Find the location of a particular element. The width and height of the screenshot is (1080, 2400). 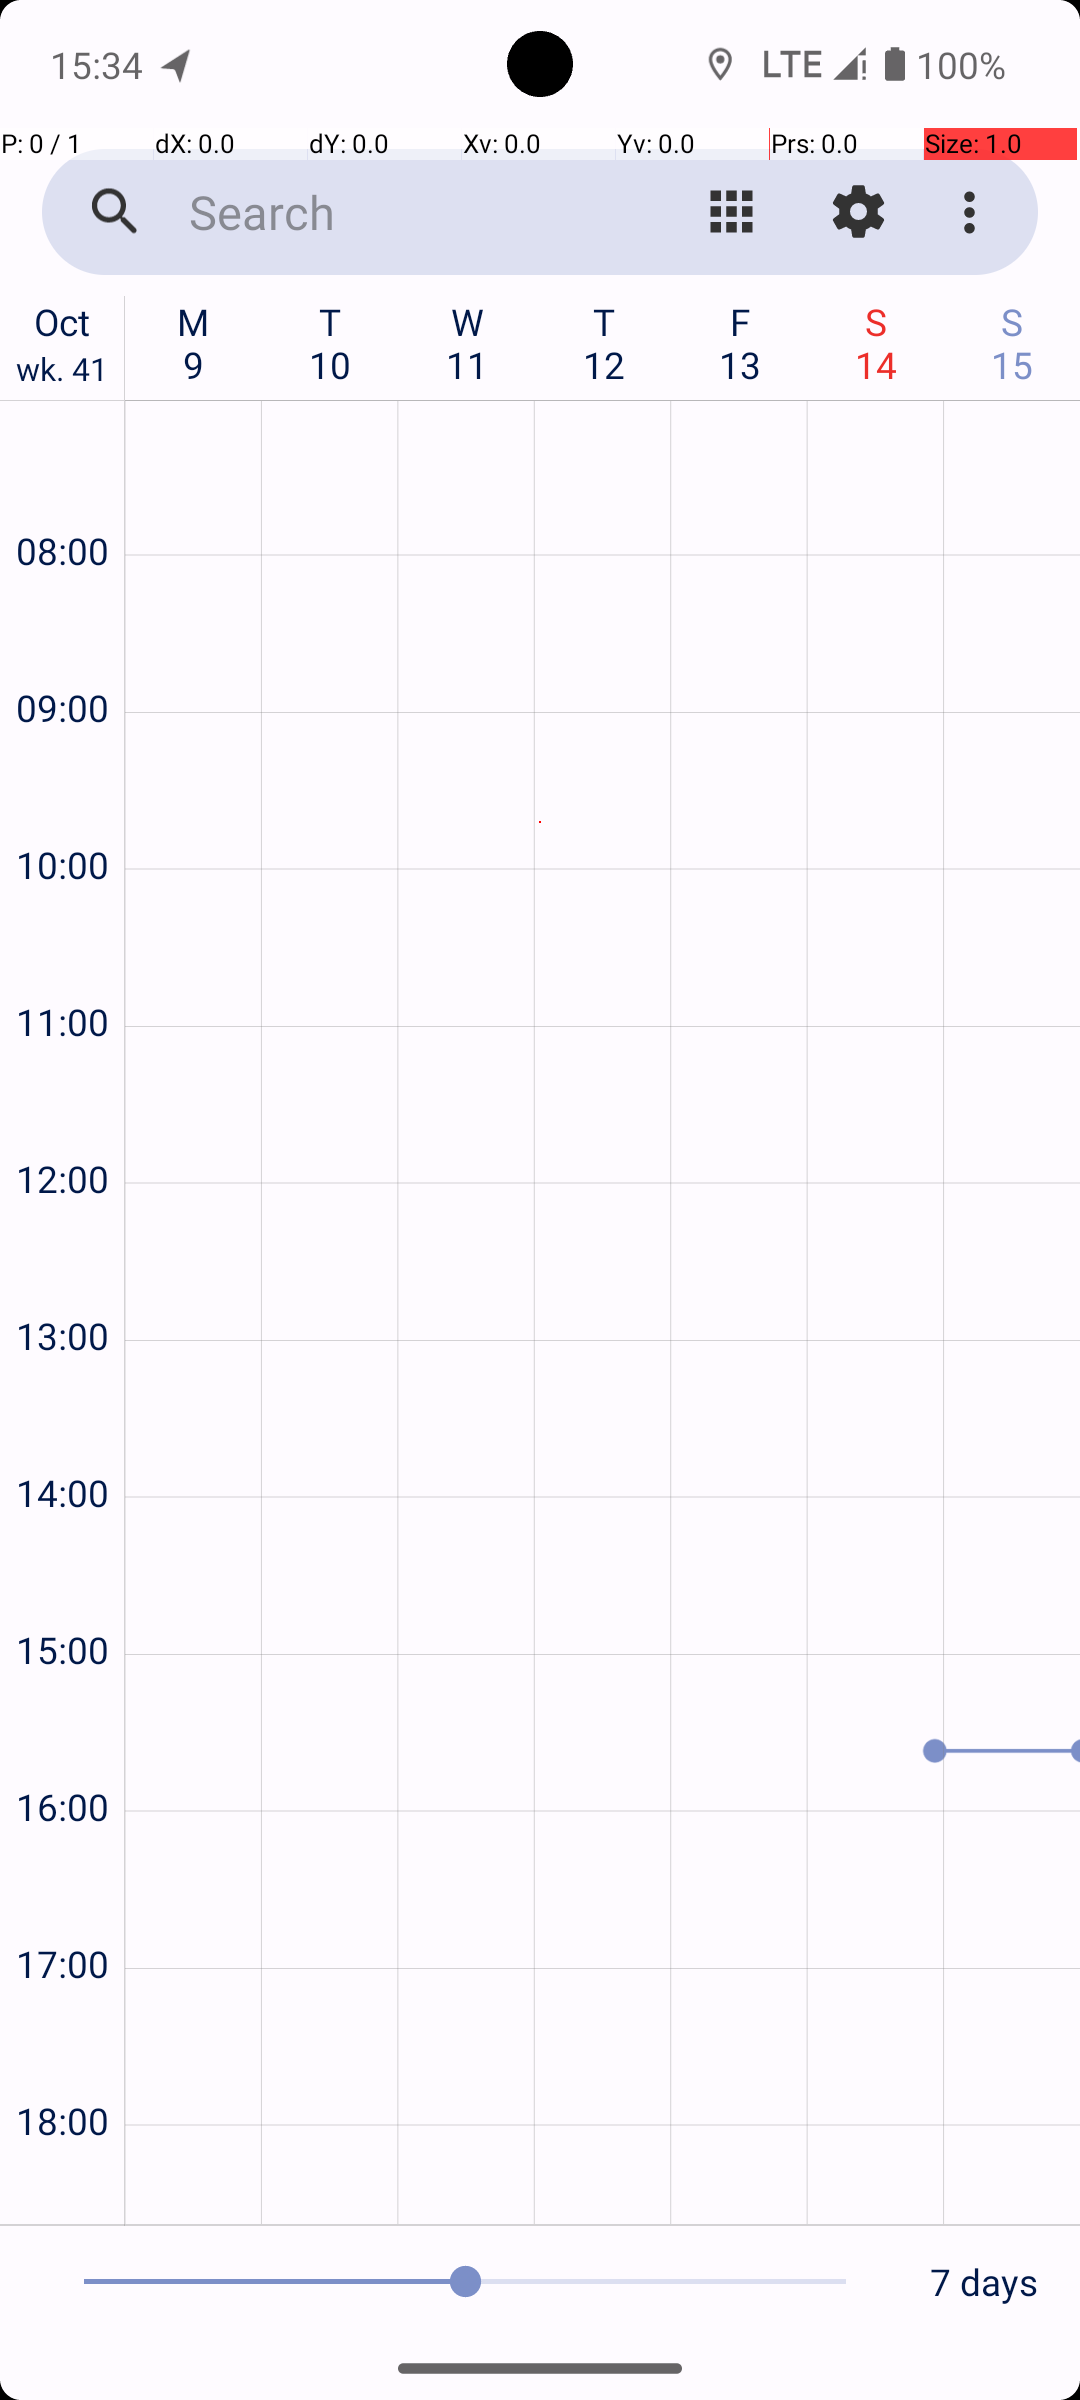

19:00 is located at coordinates (62, 2186).